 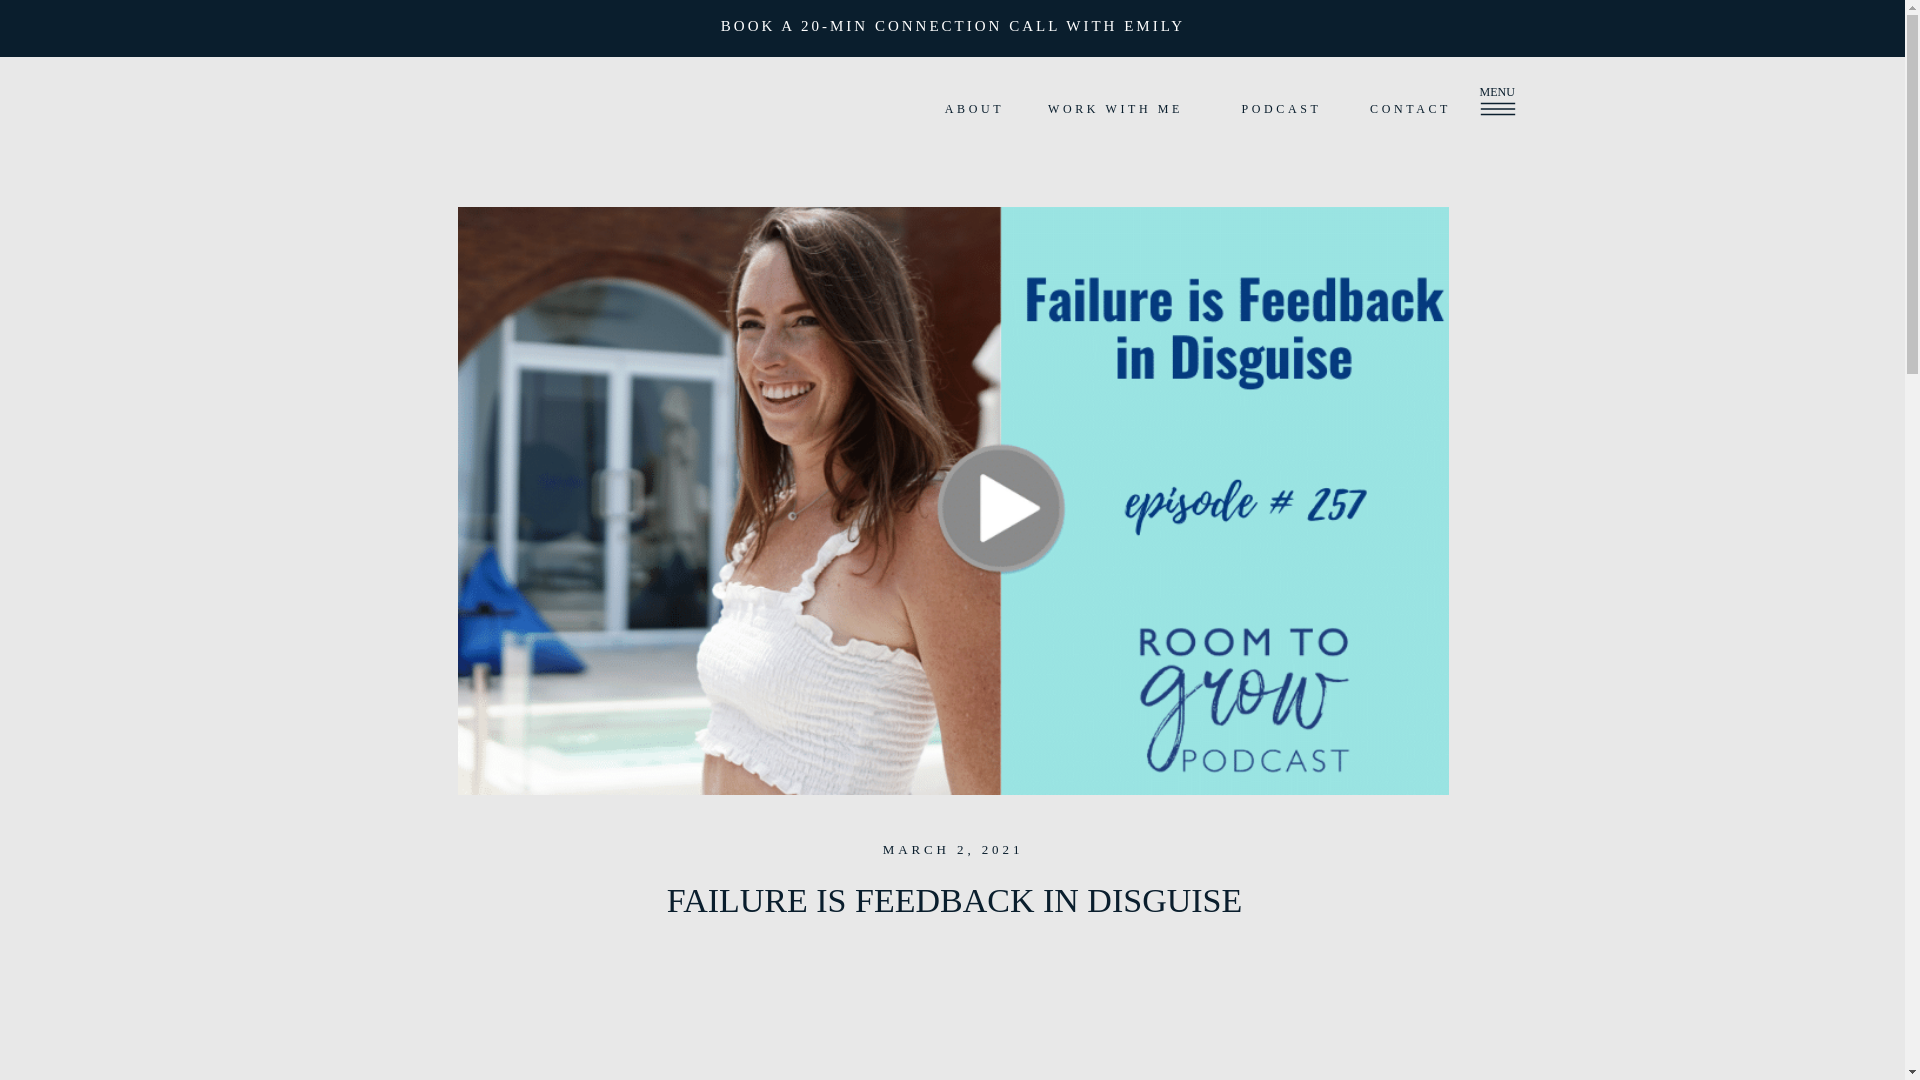 What do you see at coordinates (1116, 109) in the screenshot?
I see `WORK WITH ME` at bounding box center [1116, 109].